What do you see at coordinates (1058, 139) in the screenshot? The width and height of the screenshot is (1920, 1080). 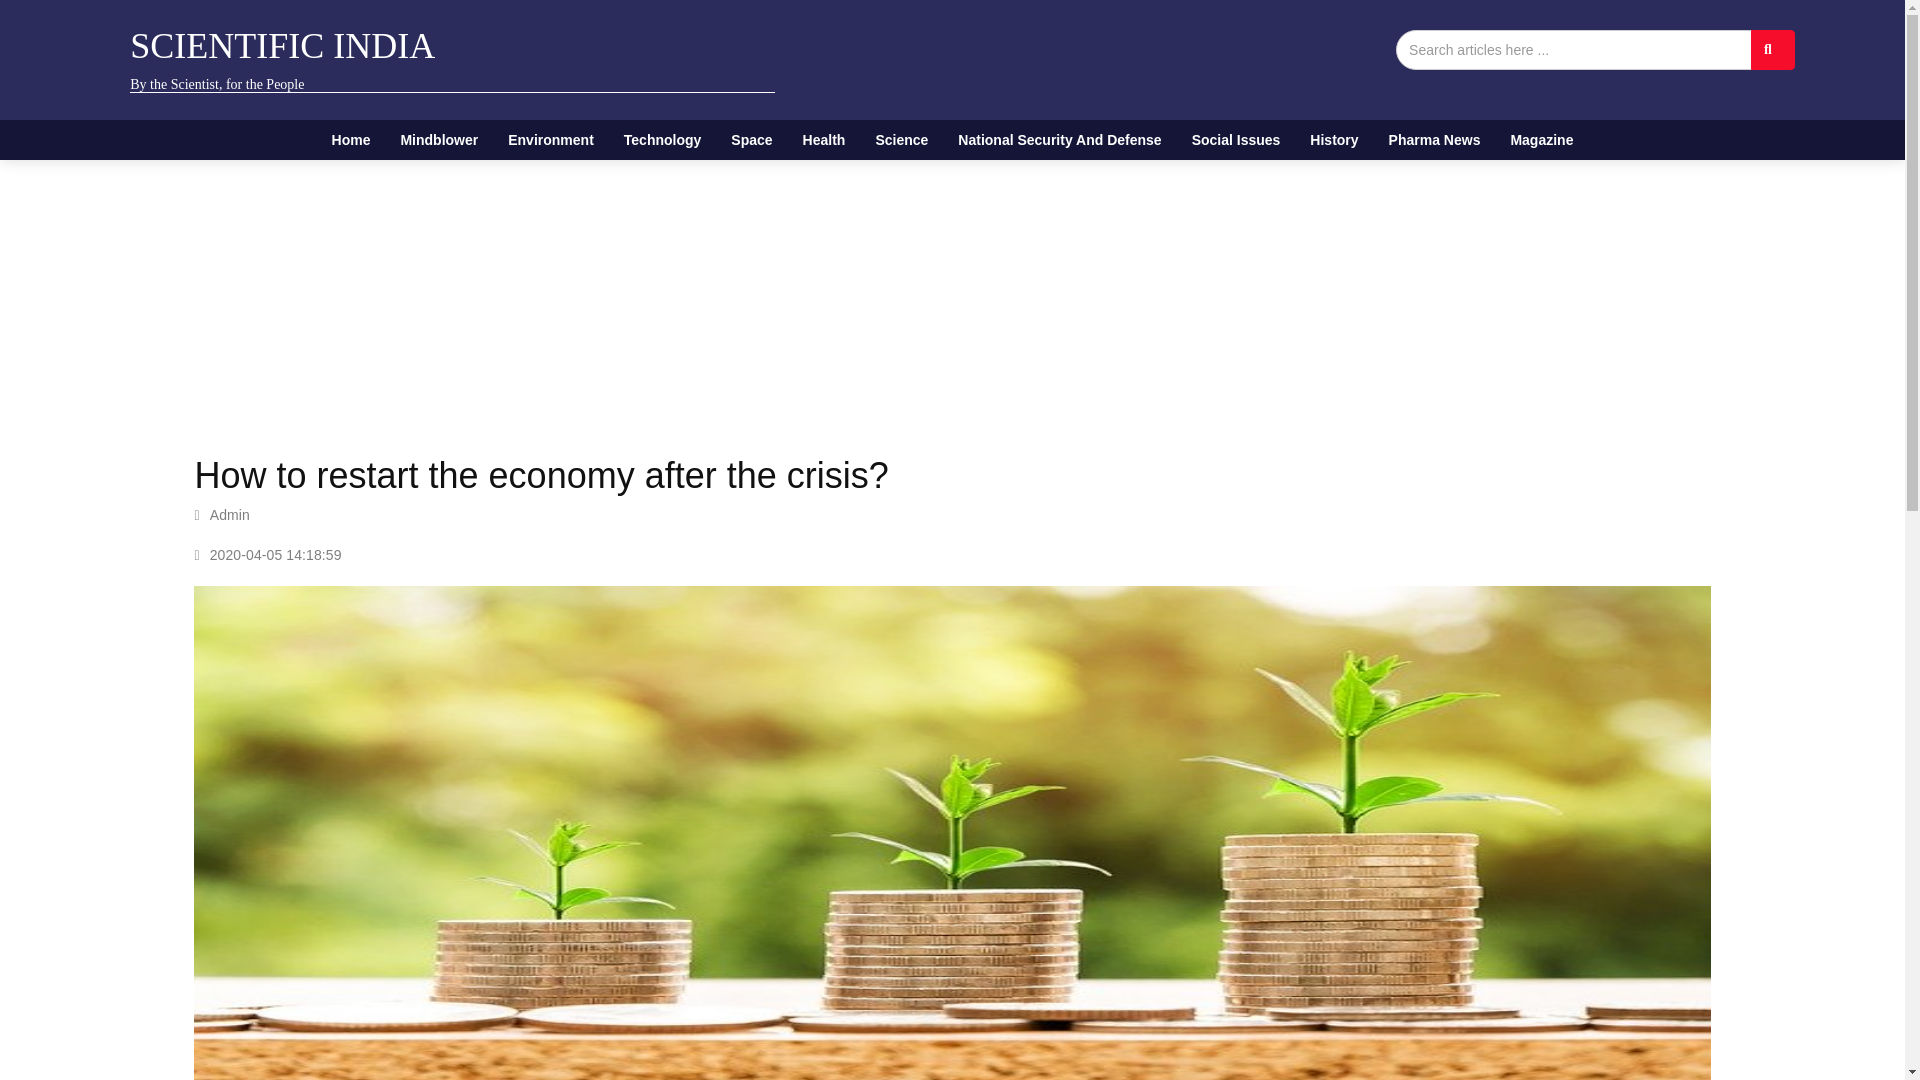 I see `National Security And Defense` at bounding box center [1058, 139].